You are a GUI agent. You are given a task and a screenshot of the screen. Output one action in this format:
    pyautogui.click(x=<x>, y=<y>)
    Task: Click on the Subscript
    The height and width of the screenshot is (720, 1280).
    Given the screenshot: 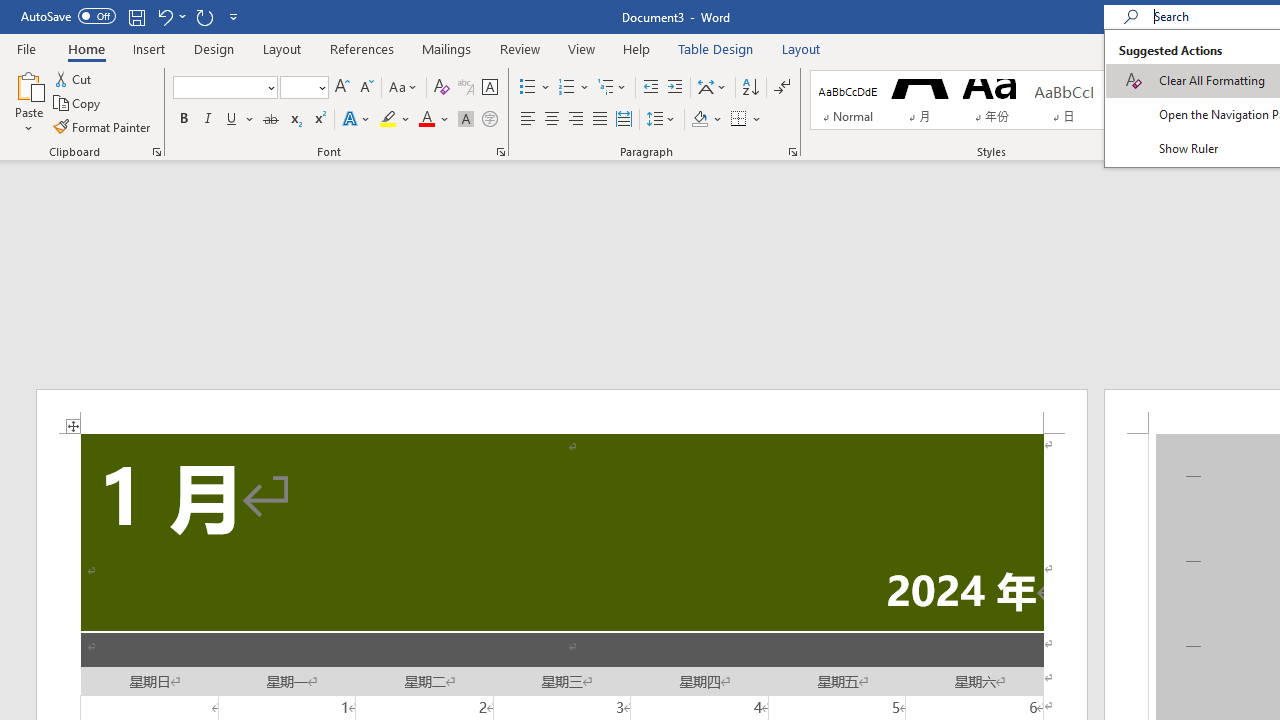 What is the action you would take?
    pyautogui.click(x=294, y=120)
    